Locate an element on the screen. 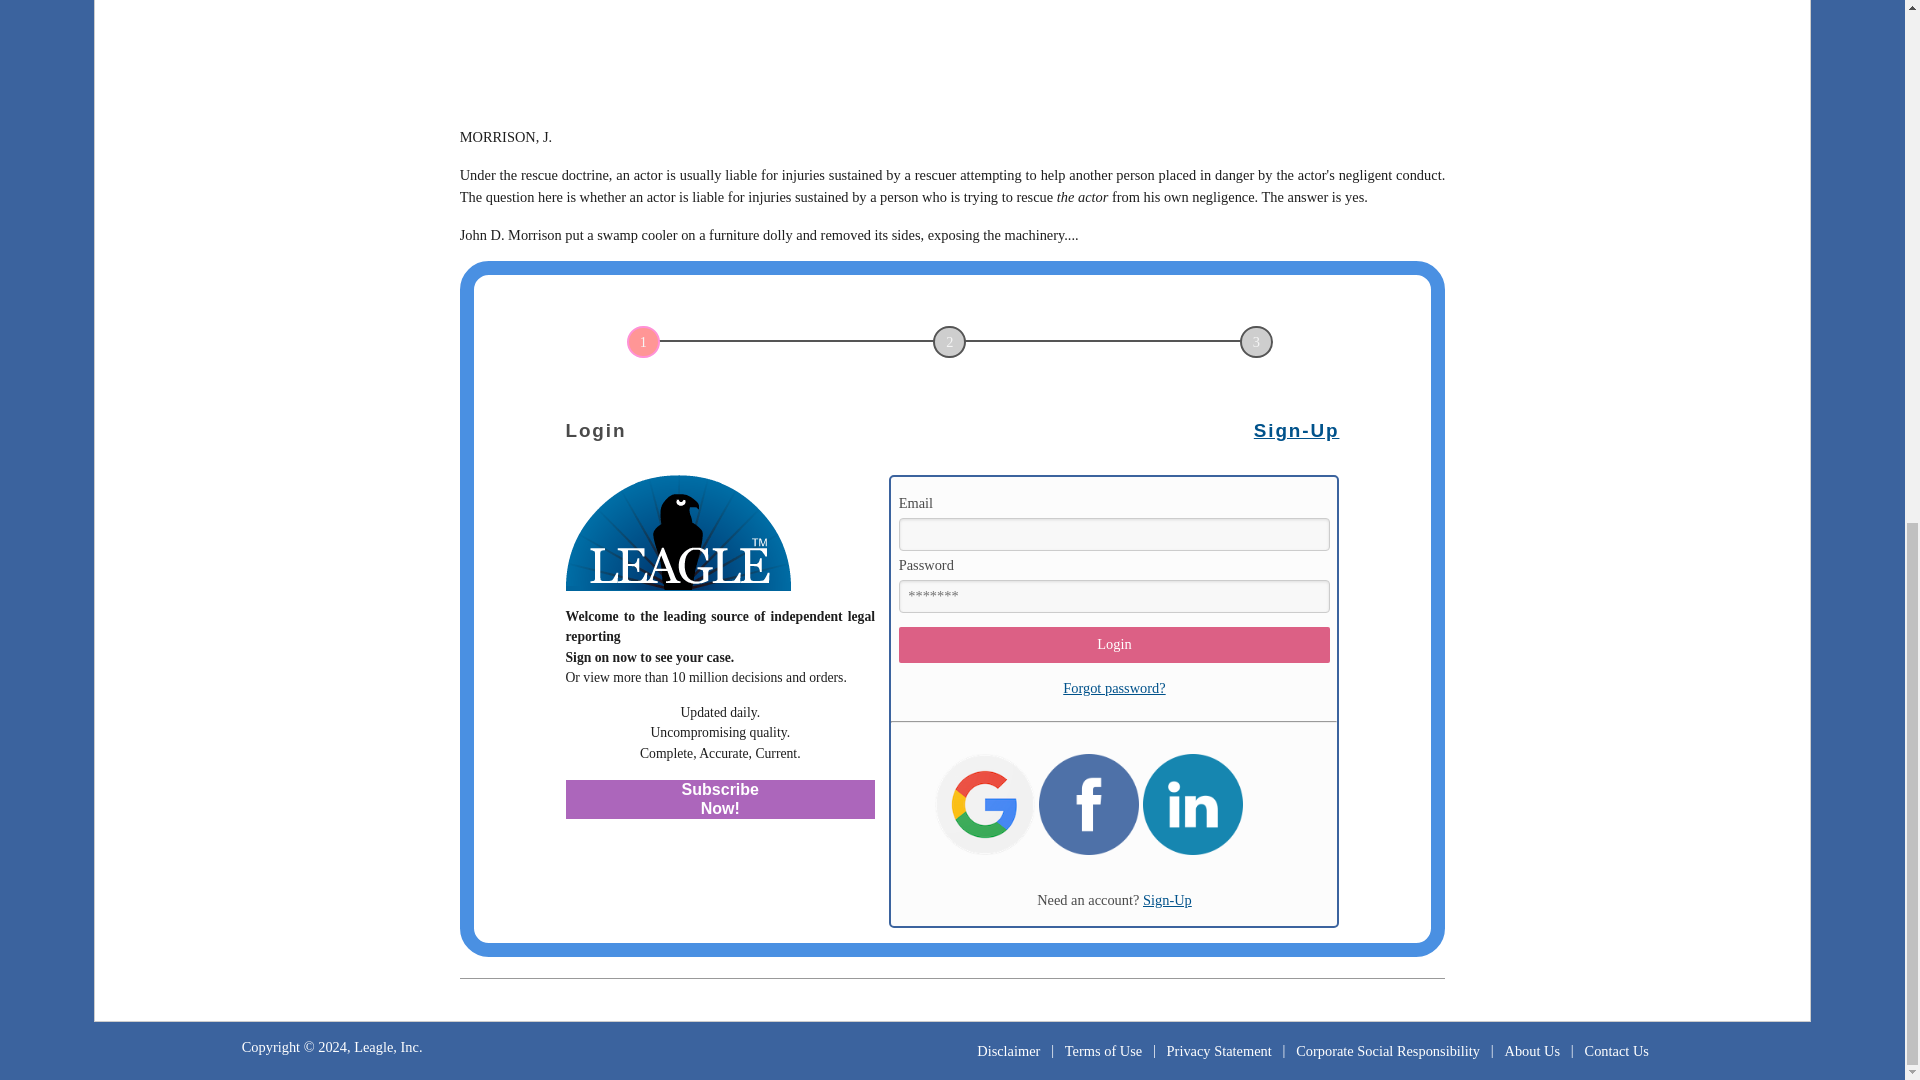 The width and height of the screenshot is (1920, 1080). Disclaimer is located at coordinates (1008, 1050).